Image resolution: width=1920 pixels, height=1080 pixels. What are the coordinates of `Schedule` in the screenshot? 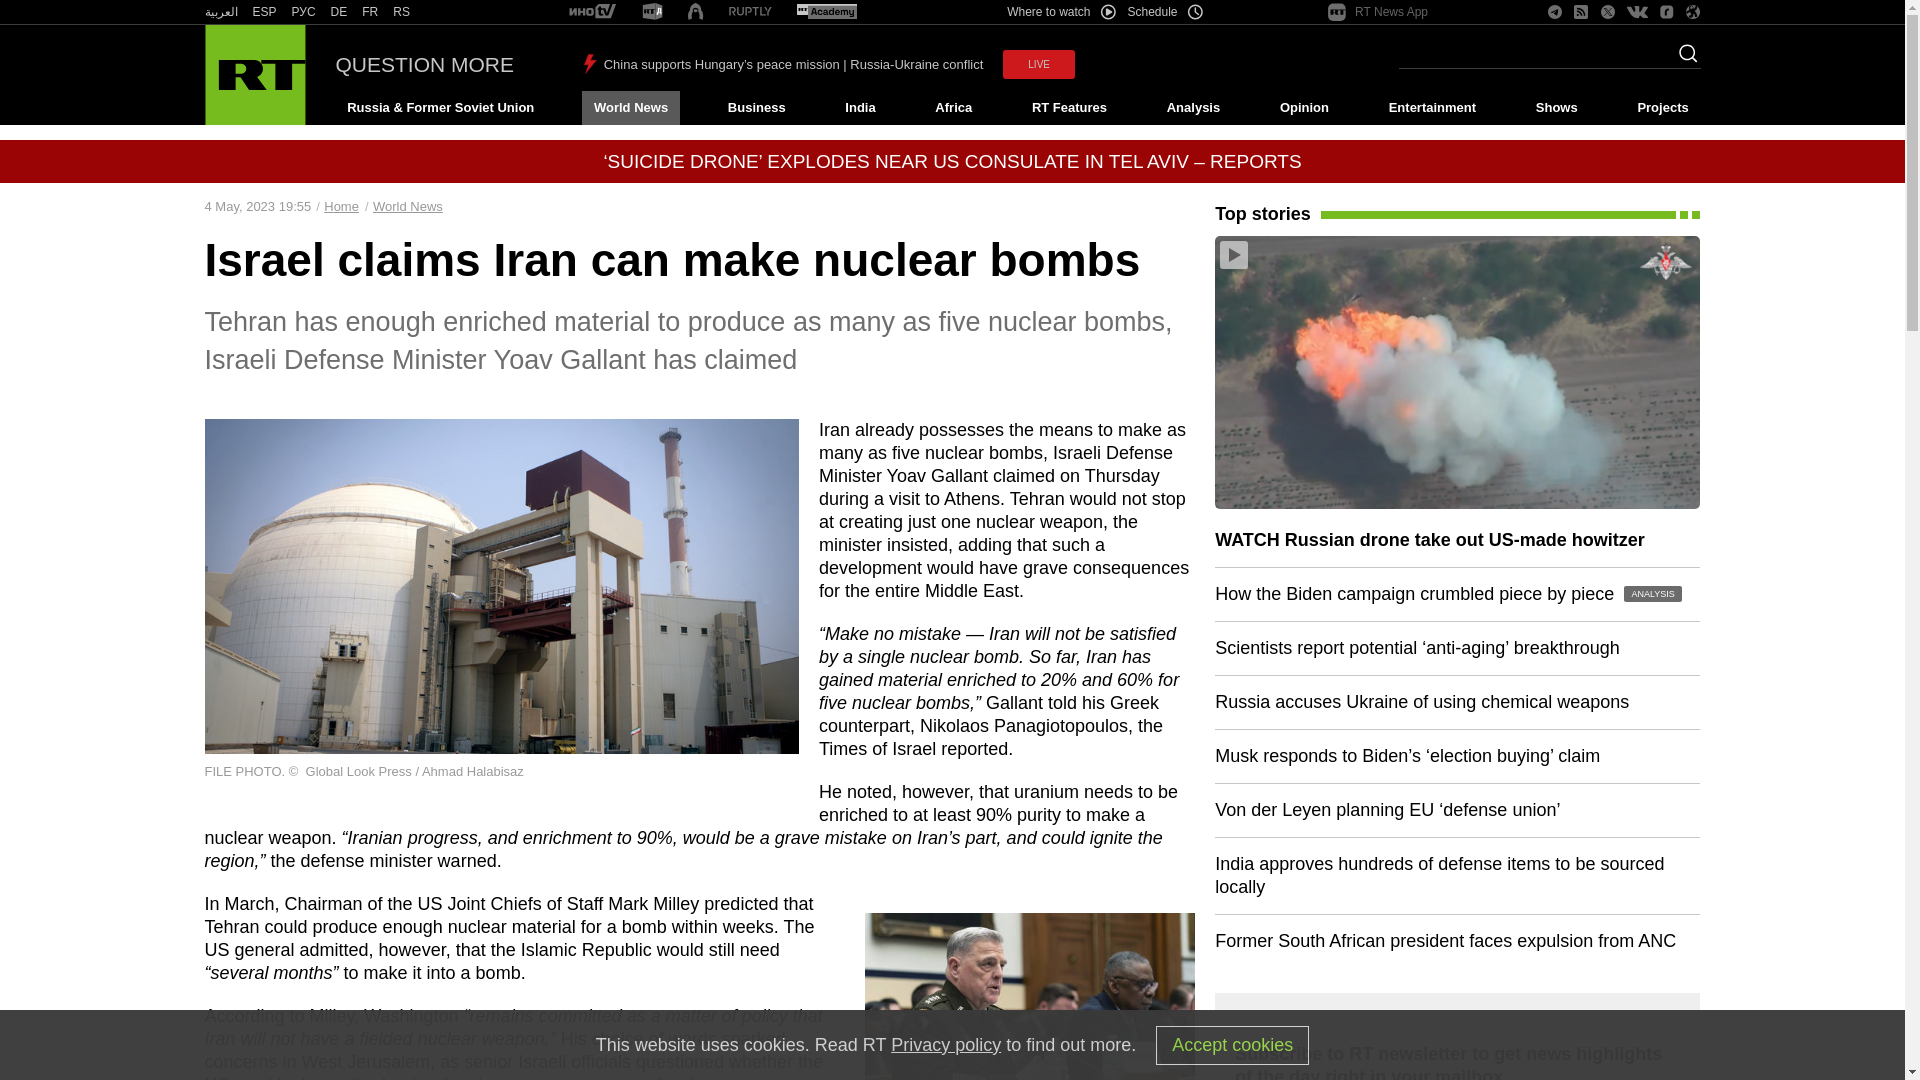 It's located at (1166, 12).